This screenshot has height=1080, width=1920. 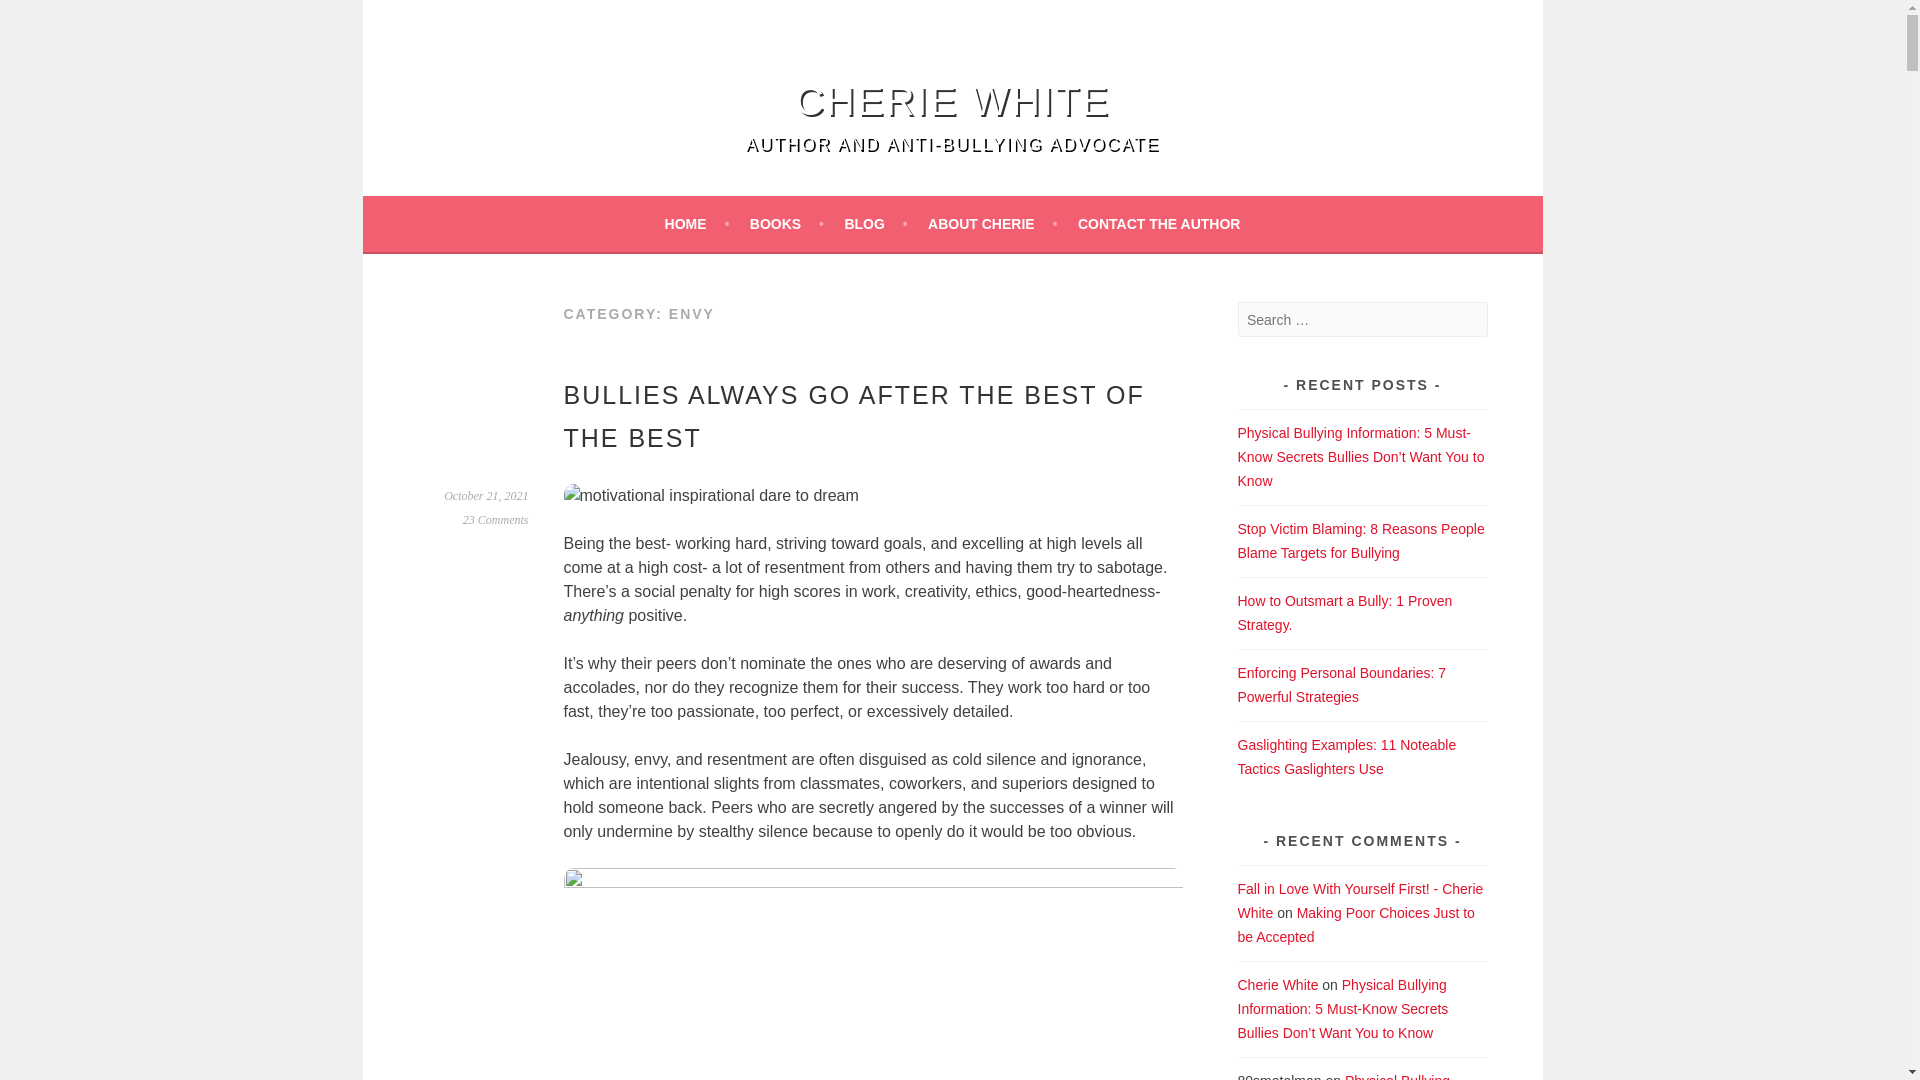 What do you see at coordinates (496, 520) in the screenshot?
I see `23 Comments` at bounding box center [496, 520].